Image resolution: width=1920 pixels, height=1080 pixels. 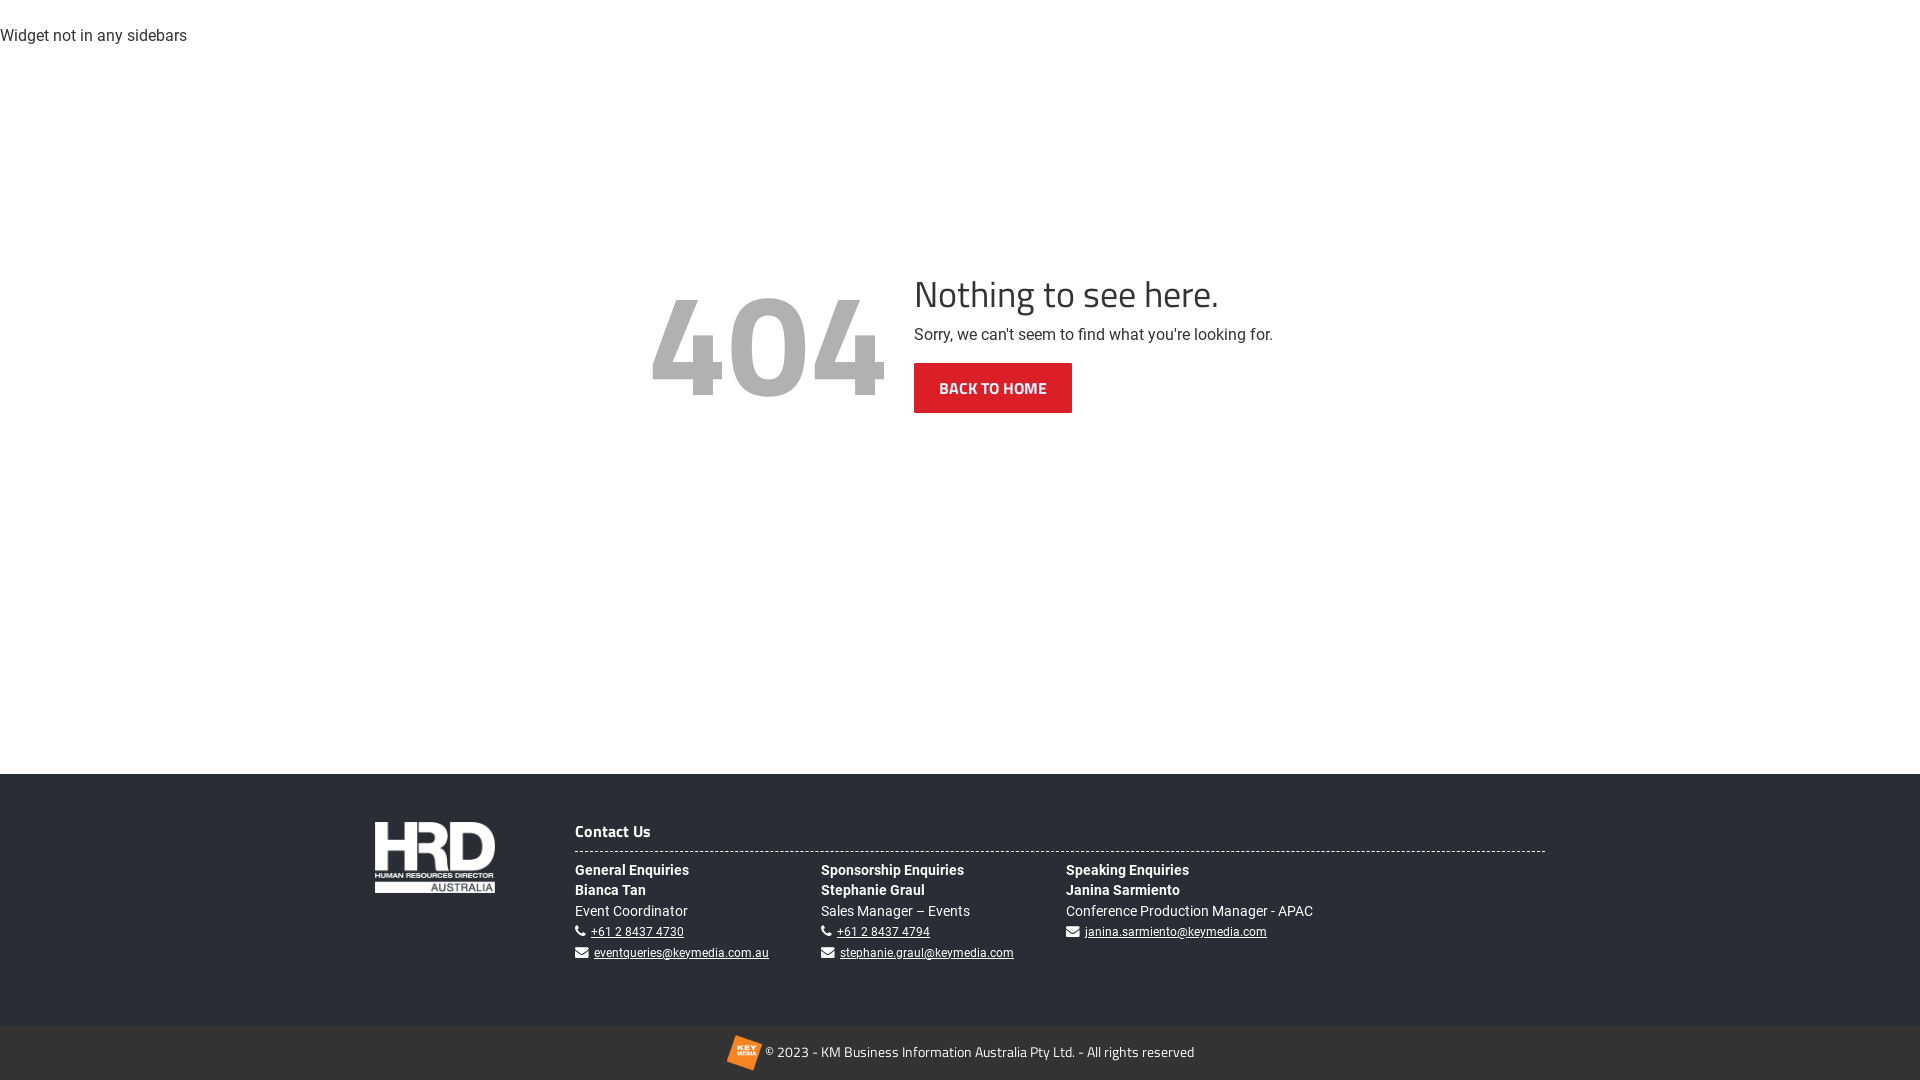 What do you see at coordinates (638, 932) in the screenshot?
I see `+61 2 8437 4730` at bounding box center [638, 932].